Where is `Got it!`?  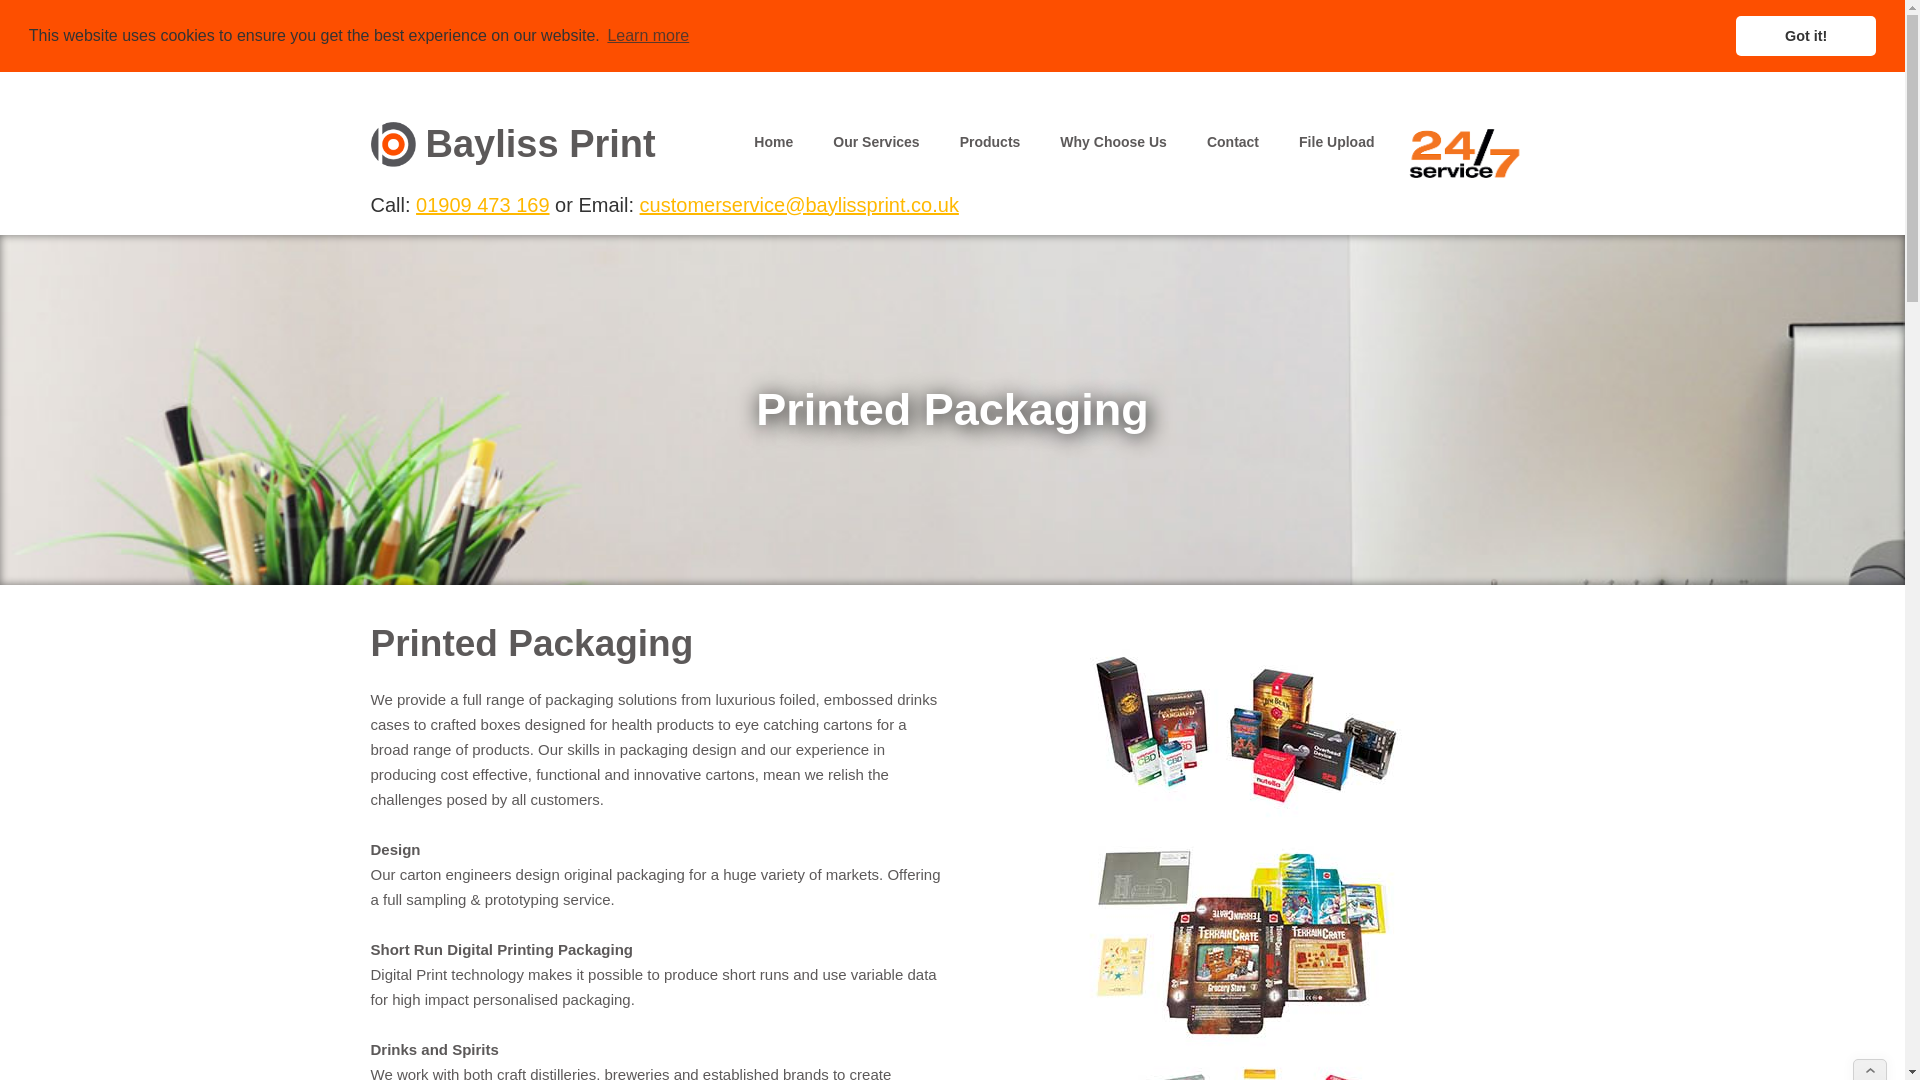
Got it! is located at coordinates (1805, 36).